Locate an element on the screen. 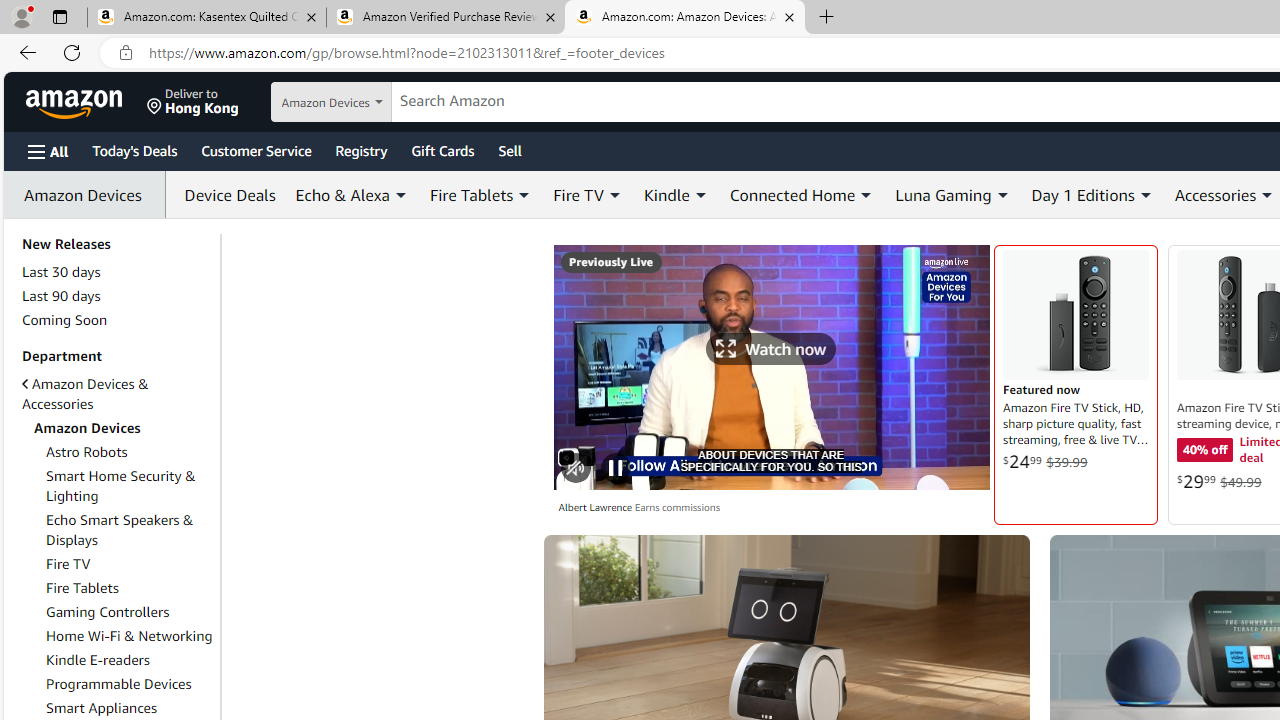 This screenshot has height=720, width=1280. Earns commissions is located at coordinates (676, 508).